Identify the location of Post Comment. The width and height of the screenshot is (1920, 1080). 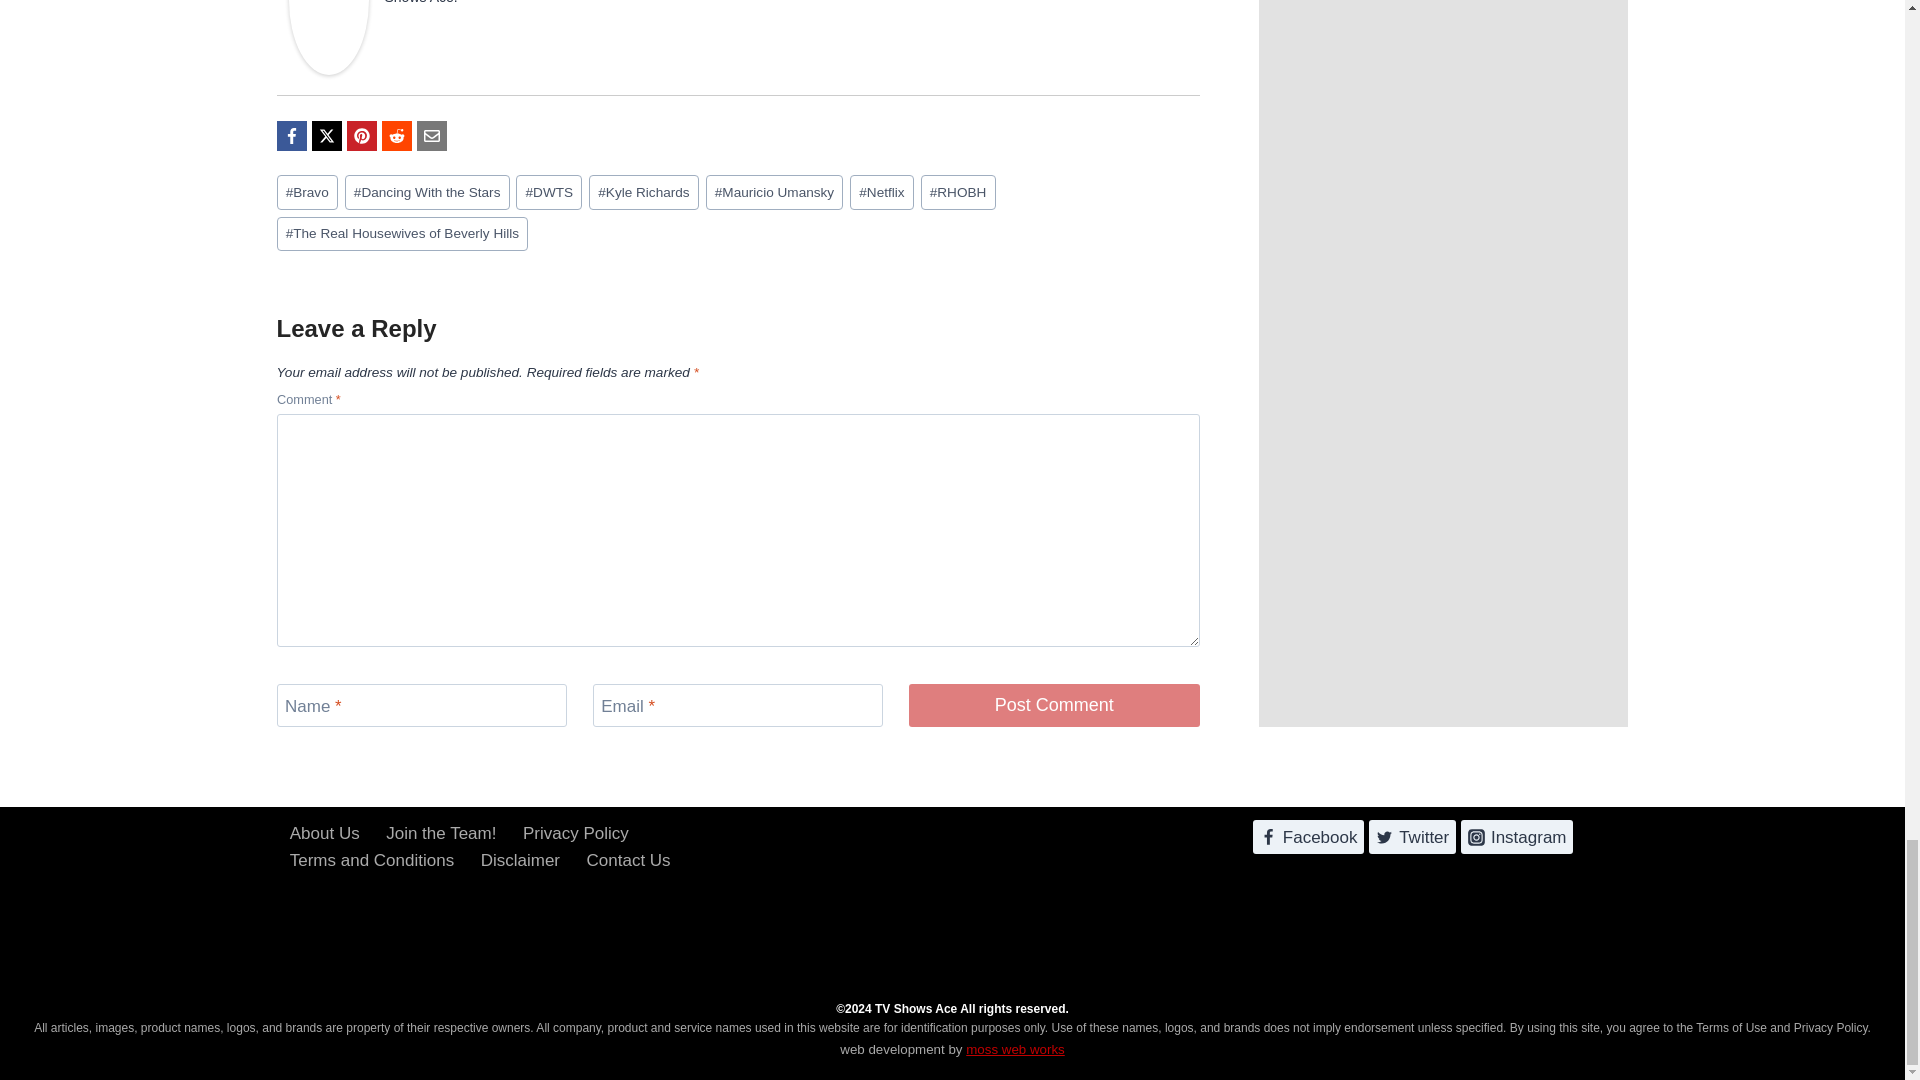
(1054, 704).